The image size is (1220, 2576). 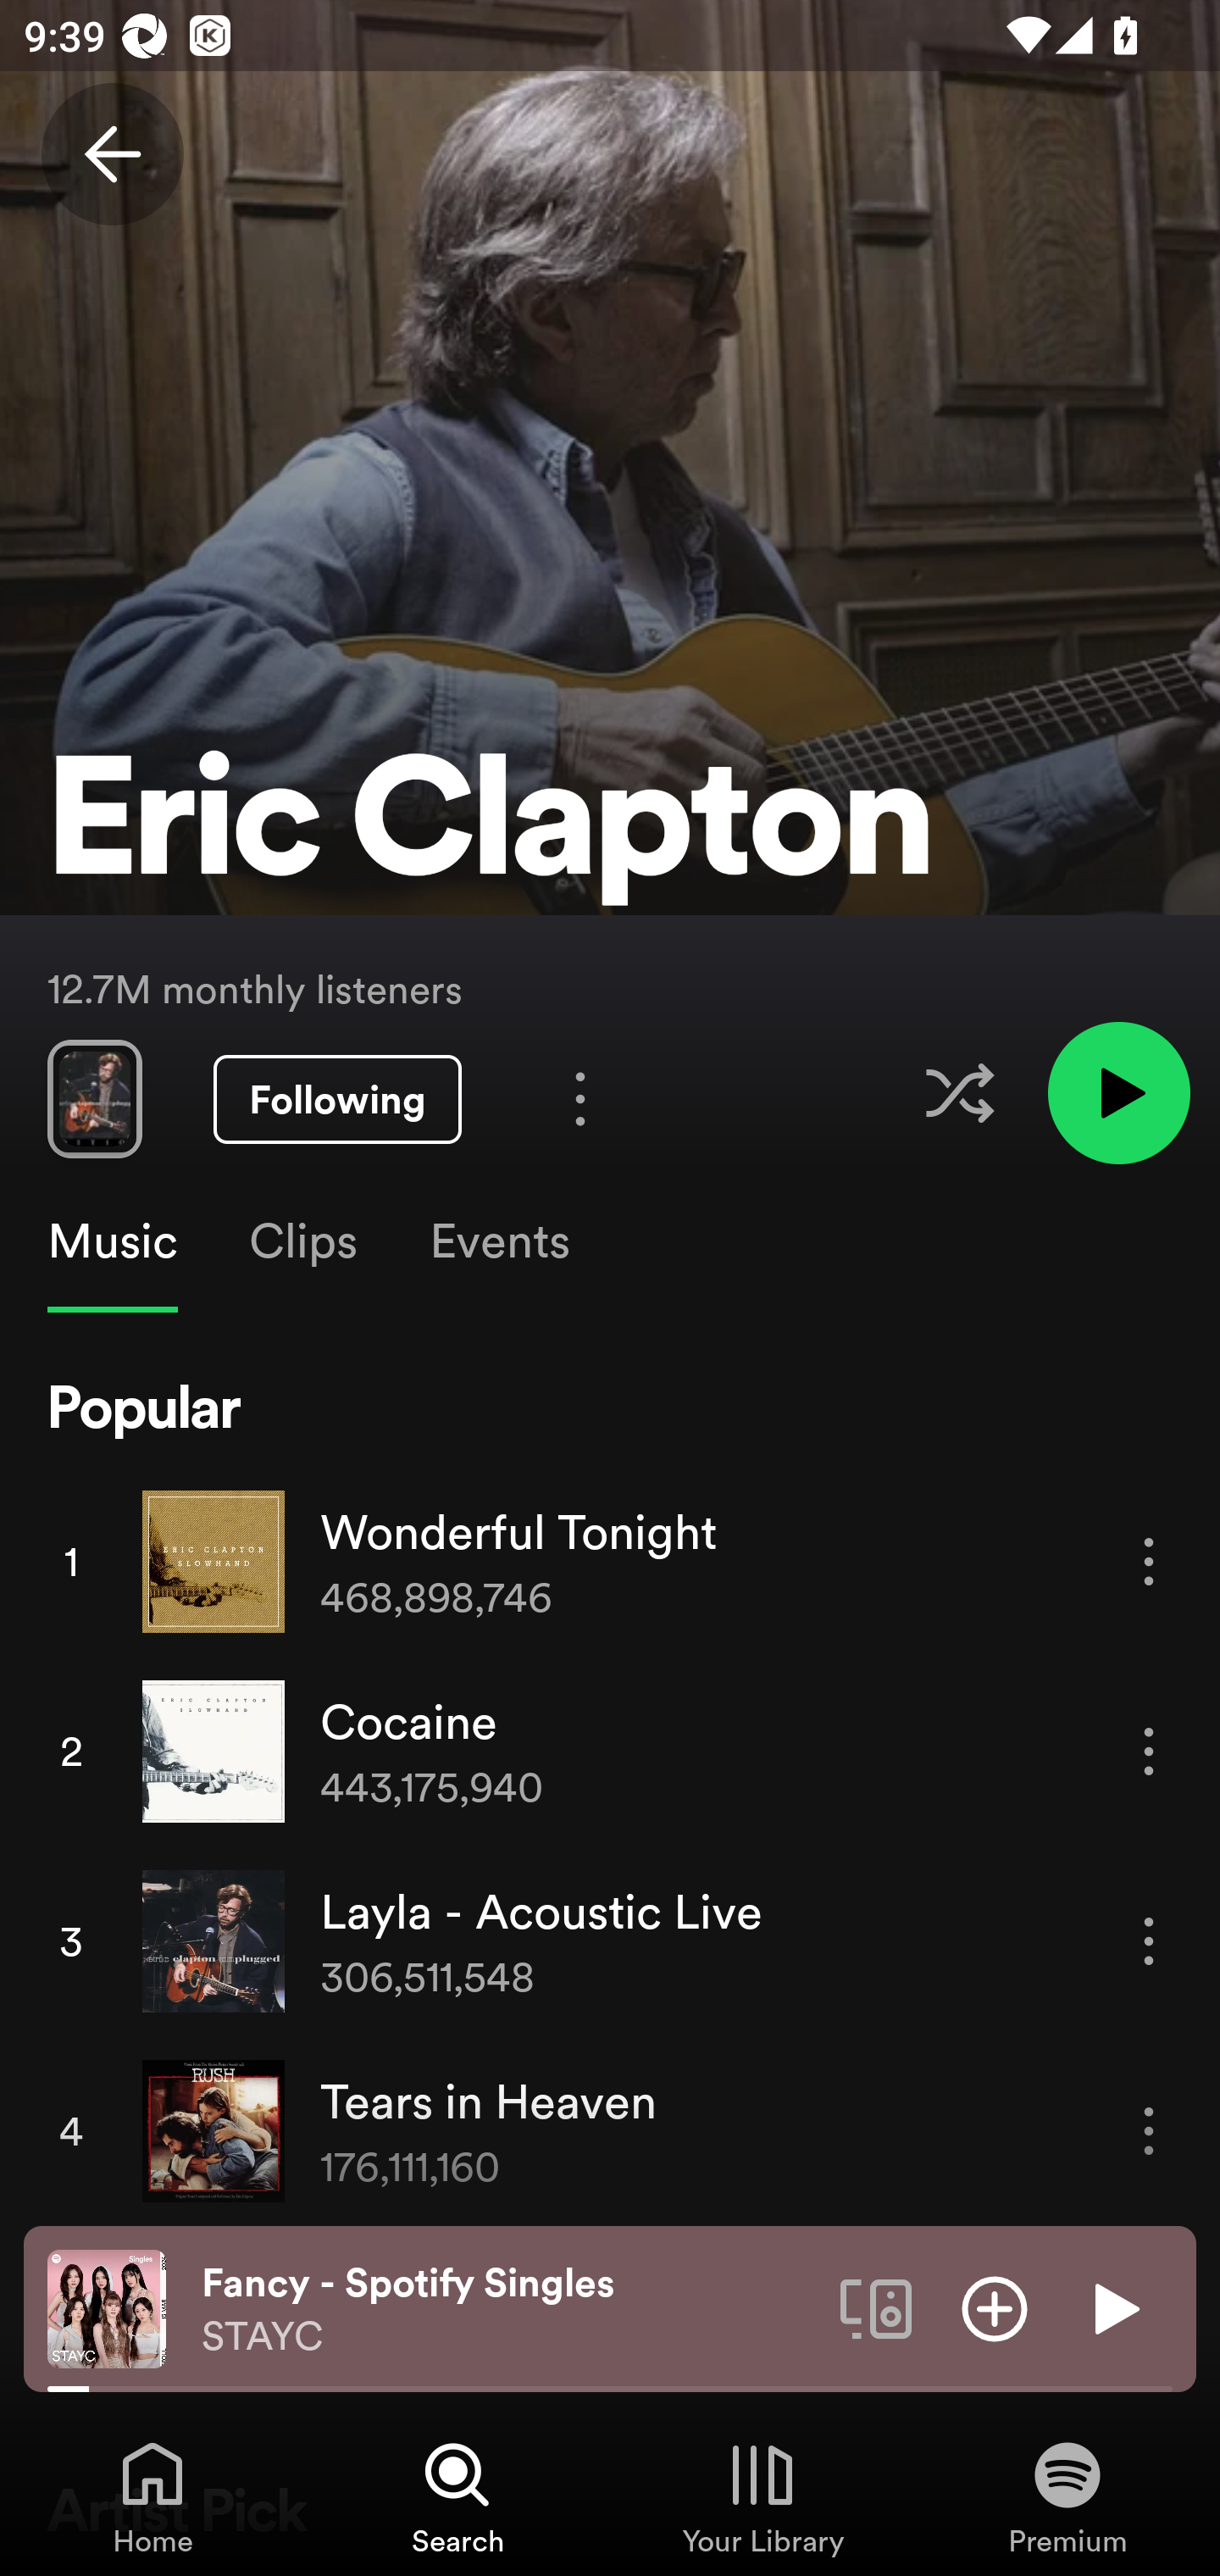 What do you see at coordinates (876, 2307) in the screenshot?
I see `Connect to a device. Opens the devices menu` at bounding box center [876, 2307].